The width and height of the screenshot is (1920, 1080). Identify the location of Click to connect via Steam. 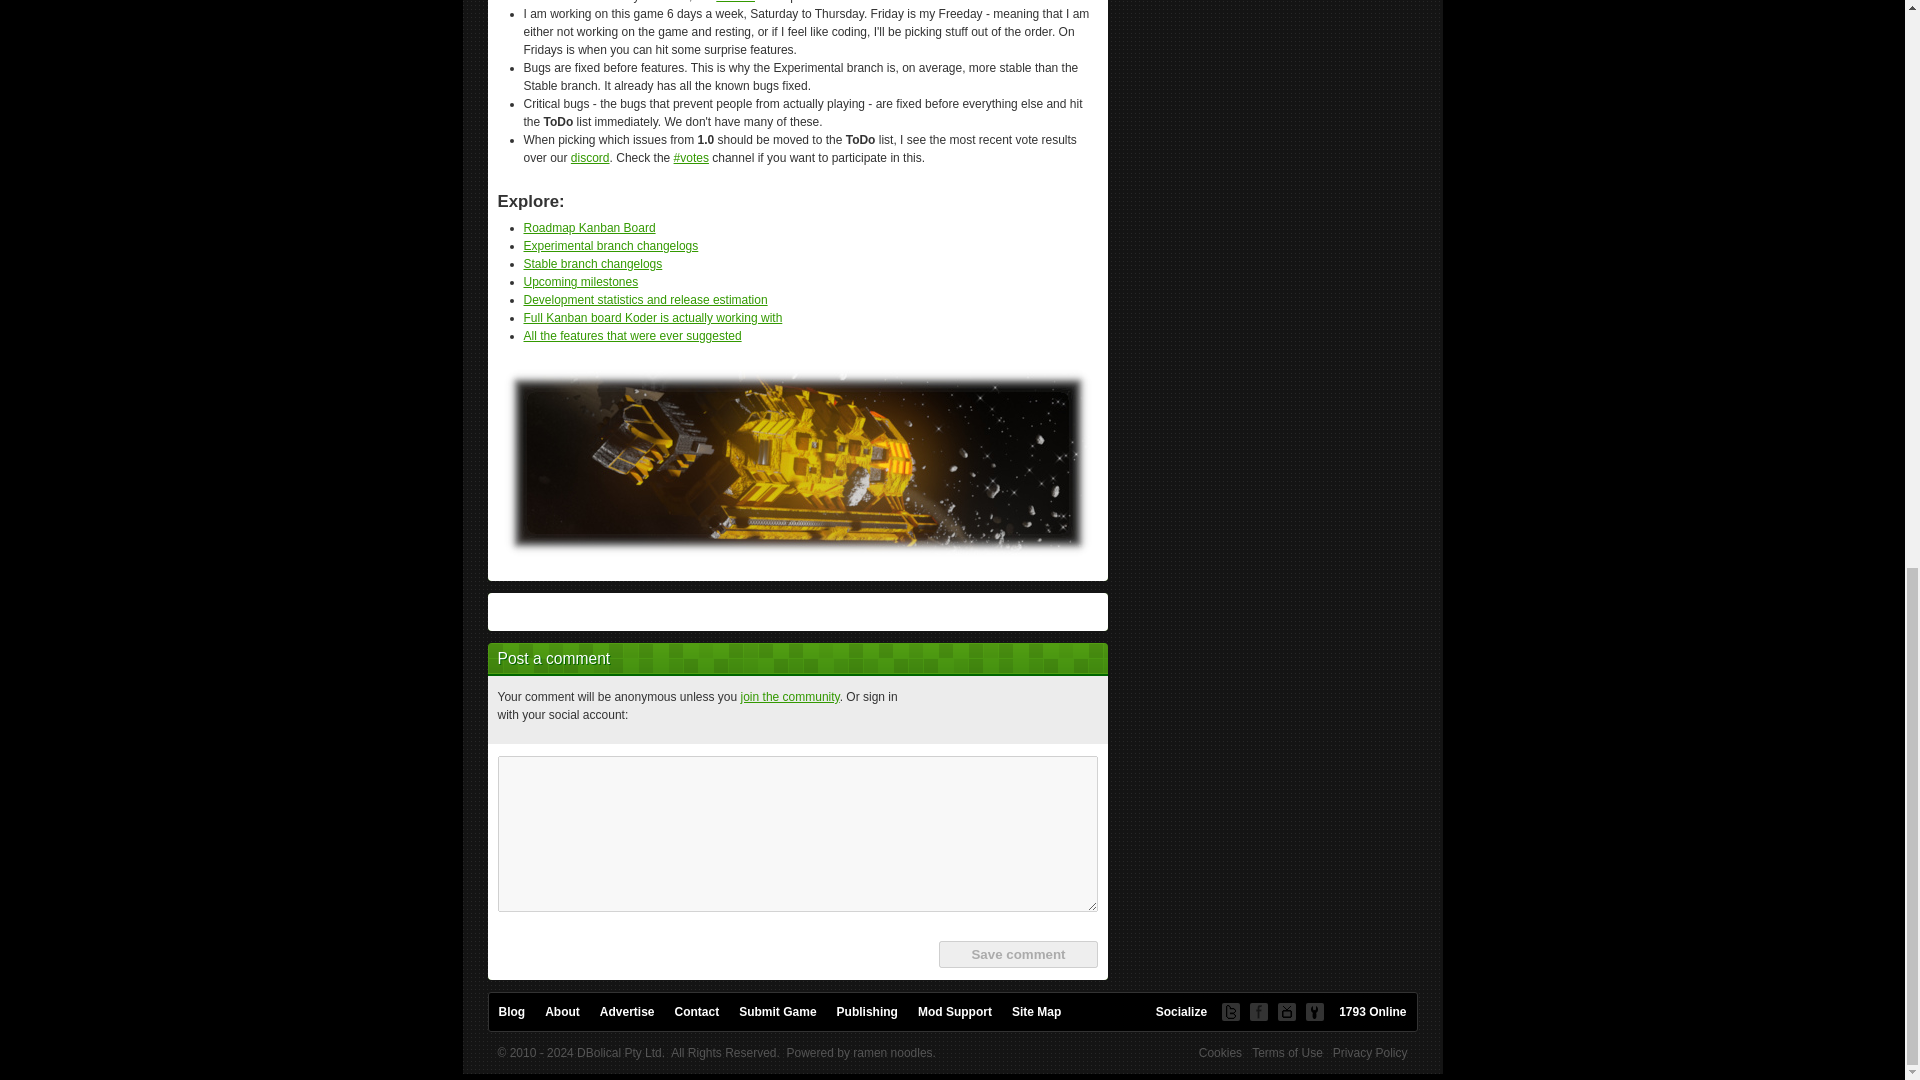
(1077, 710).